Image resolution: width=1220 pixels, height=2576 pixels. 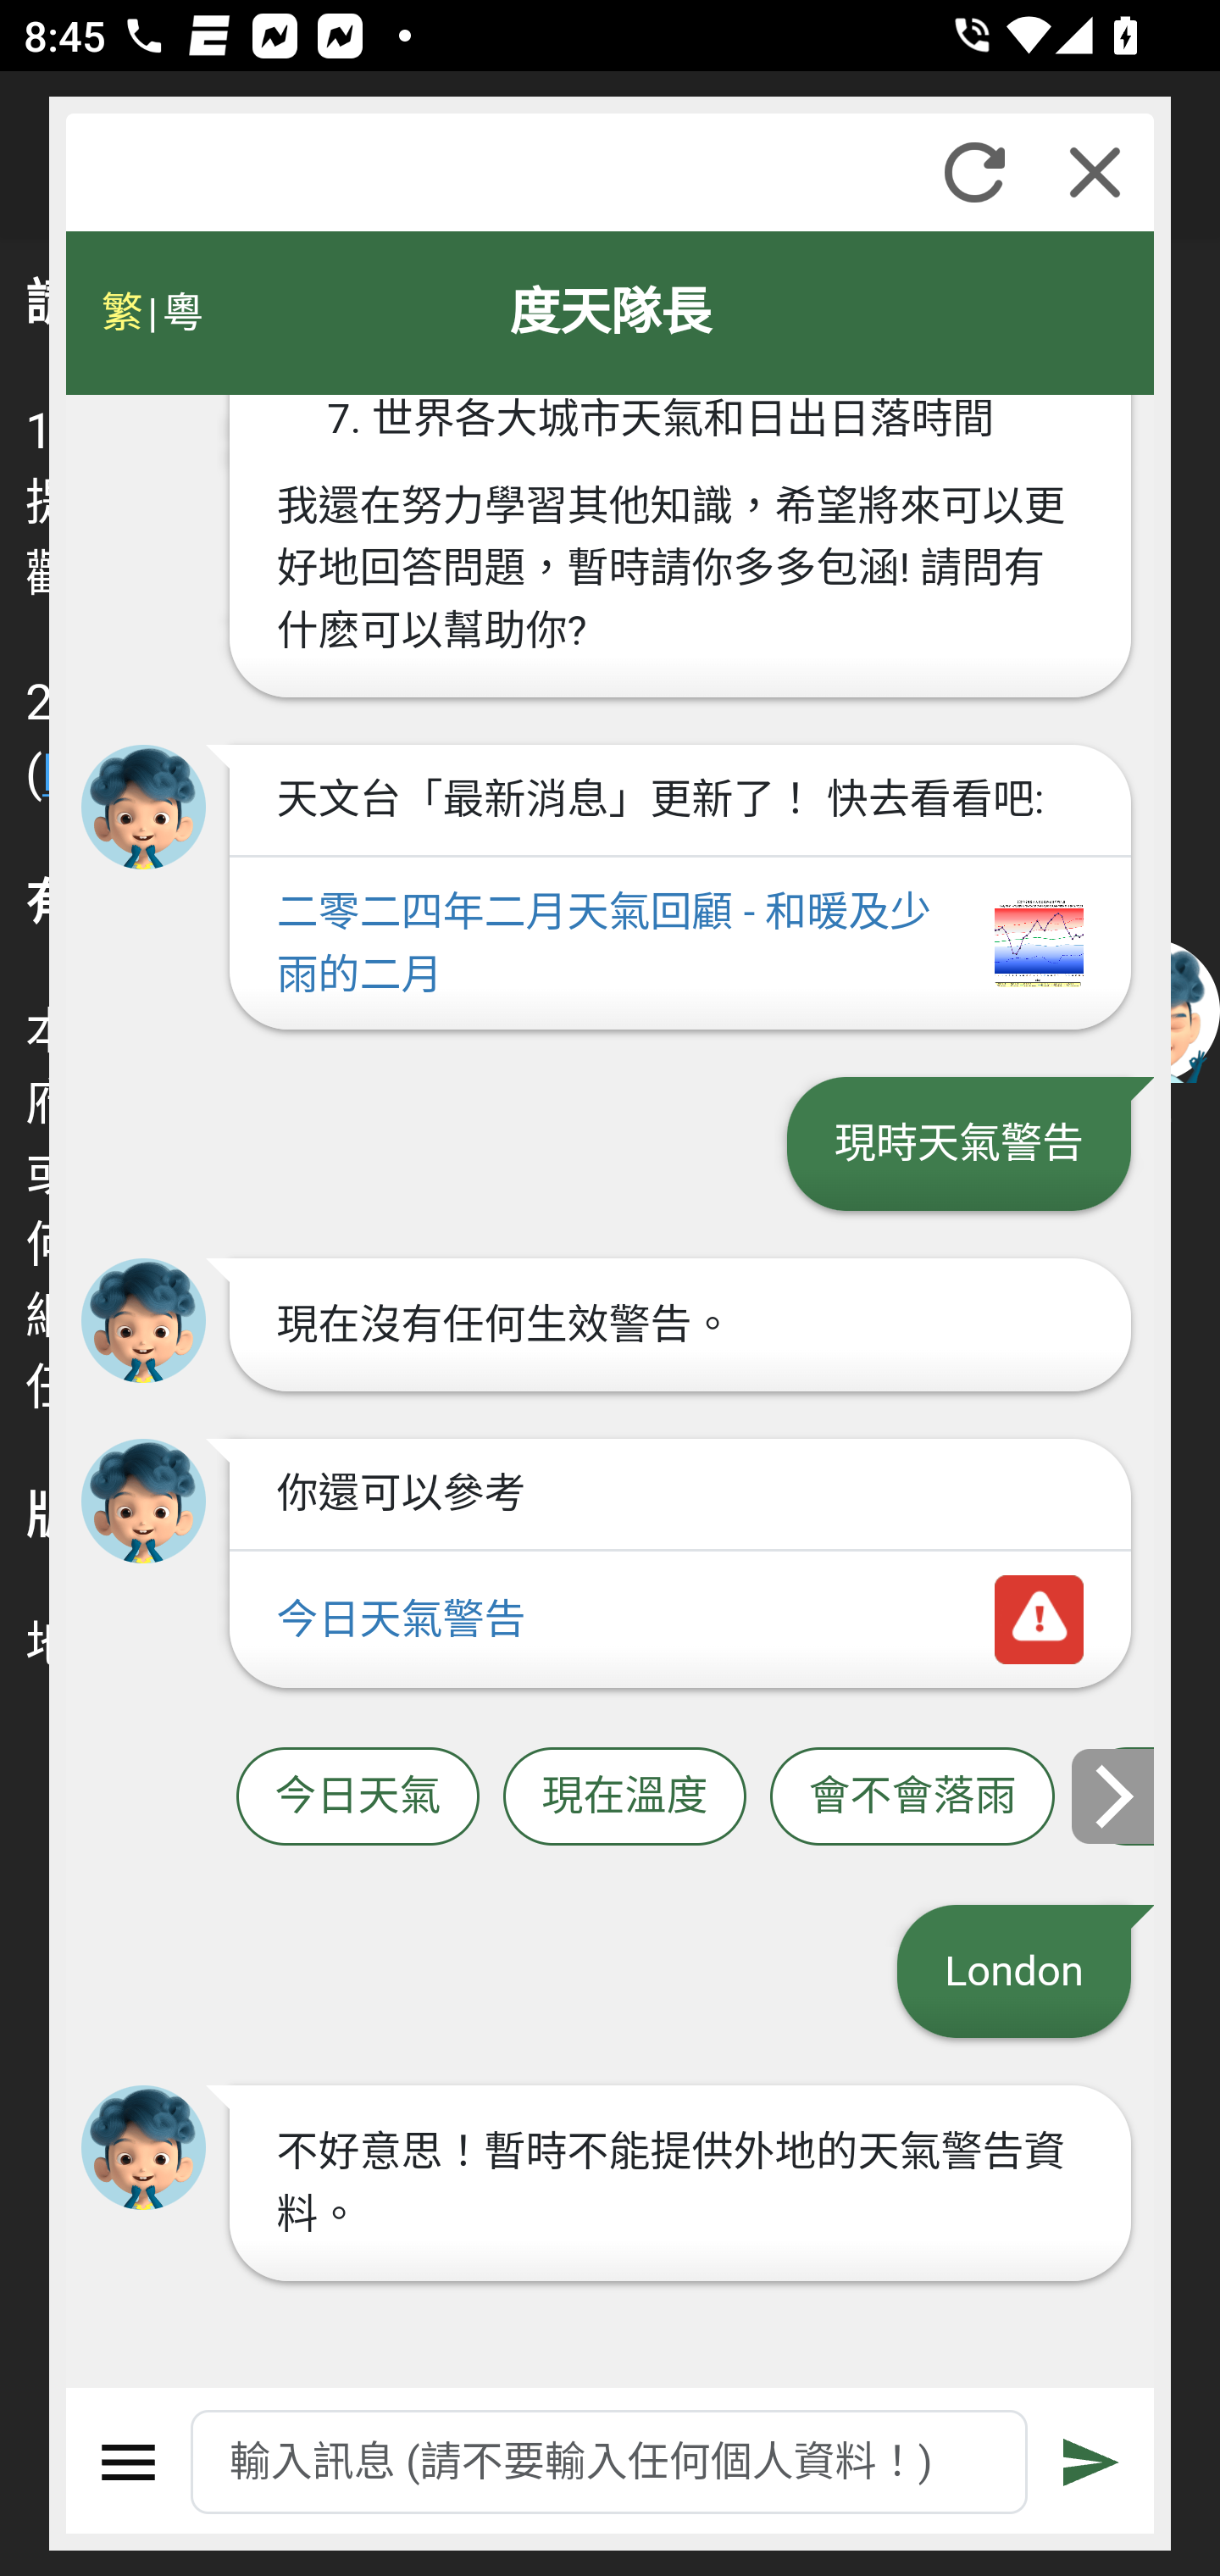 I want to click on 今日天氣警告, so click(x=679, y=1620).